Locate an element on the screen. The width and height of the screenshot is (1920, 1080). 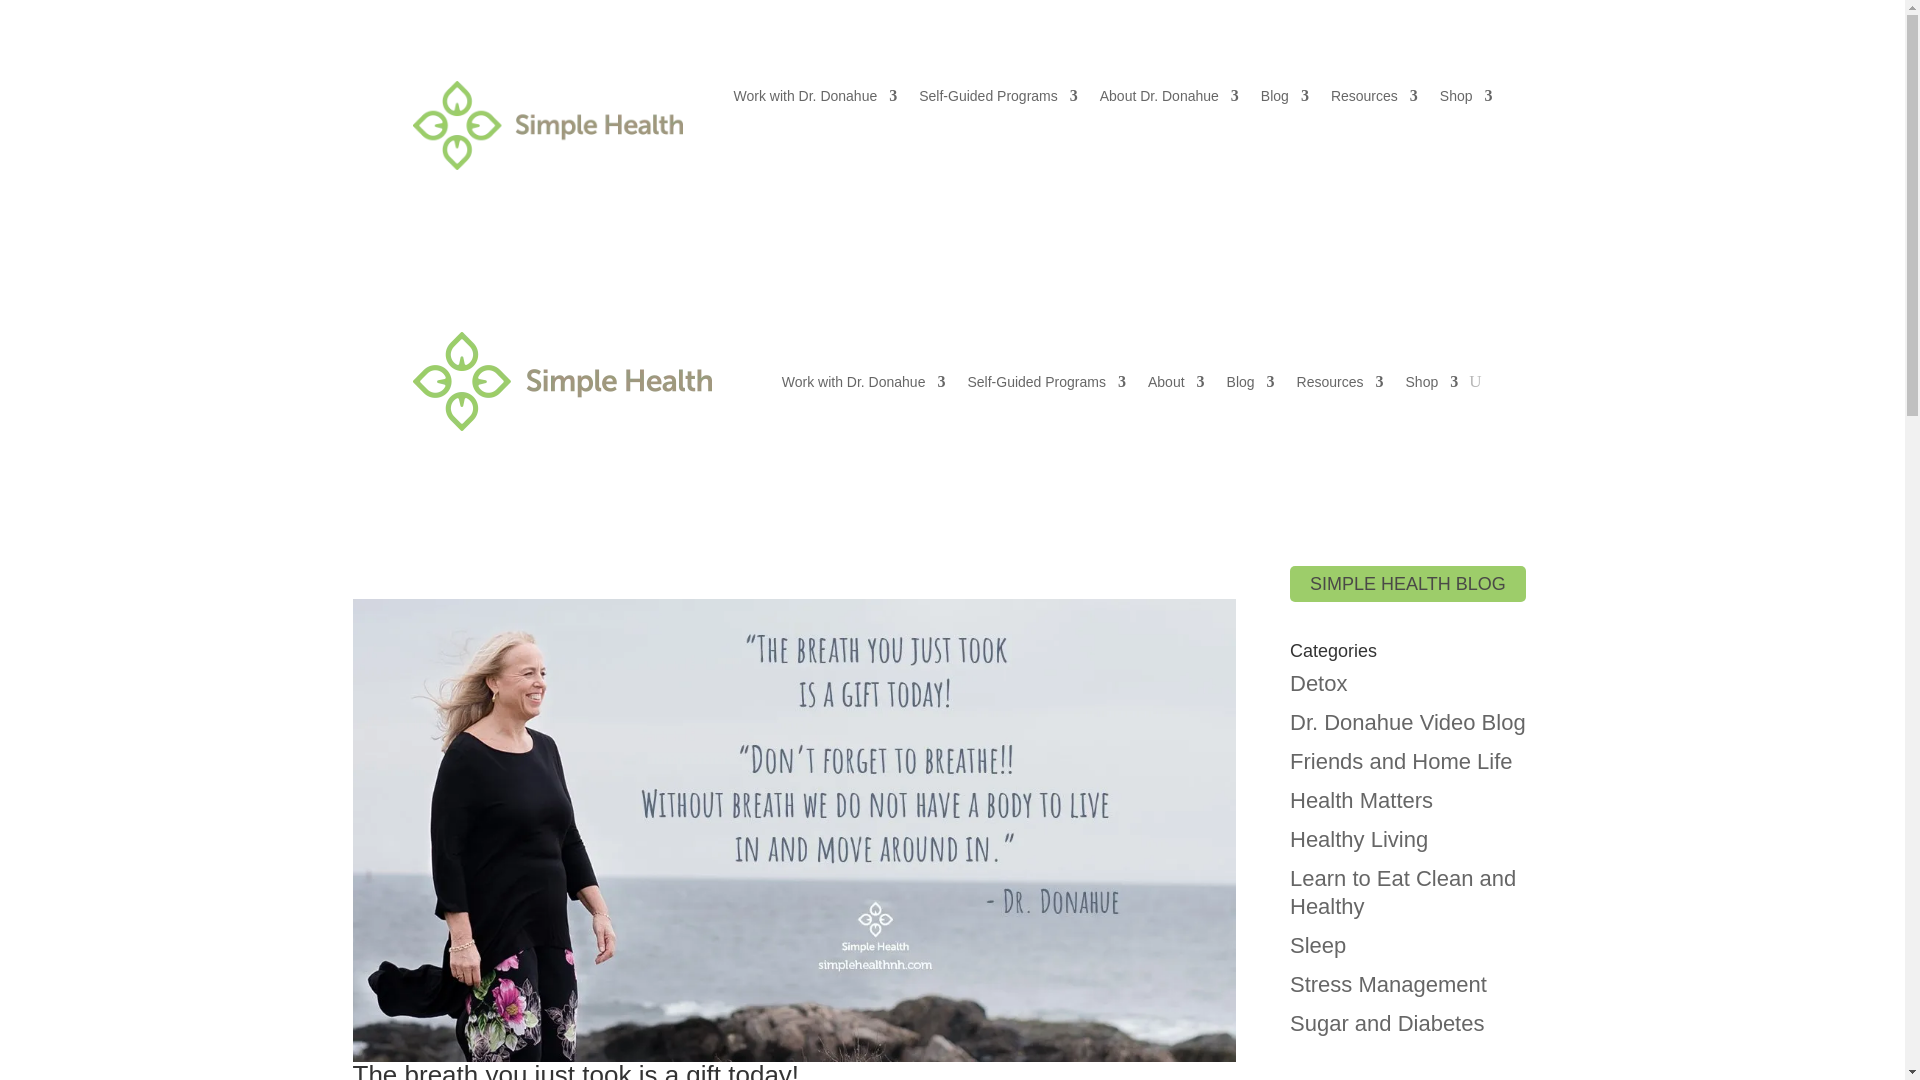
logo is located at coordinates (546, 125).